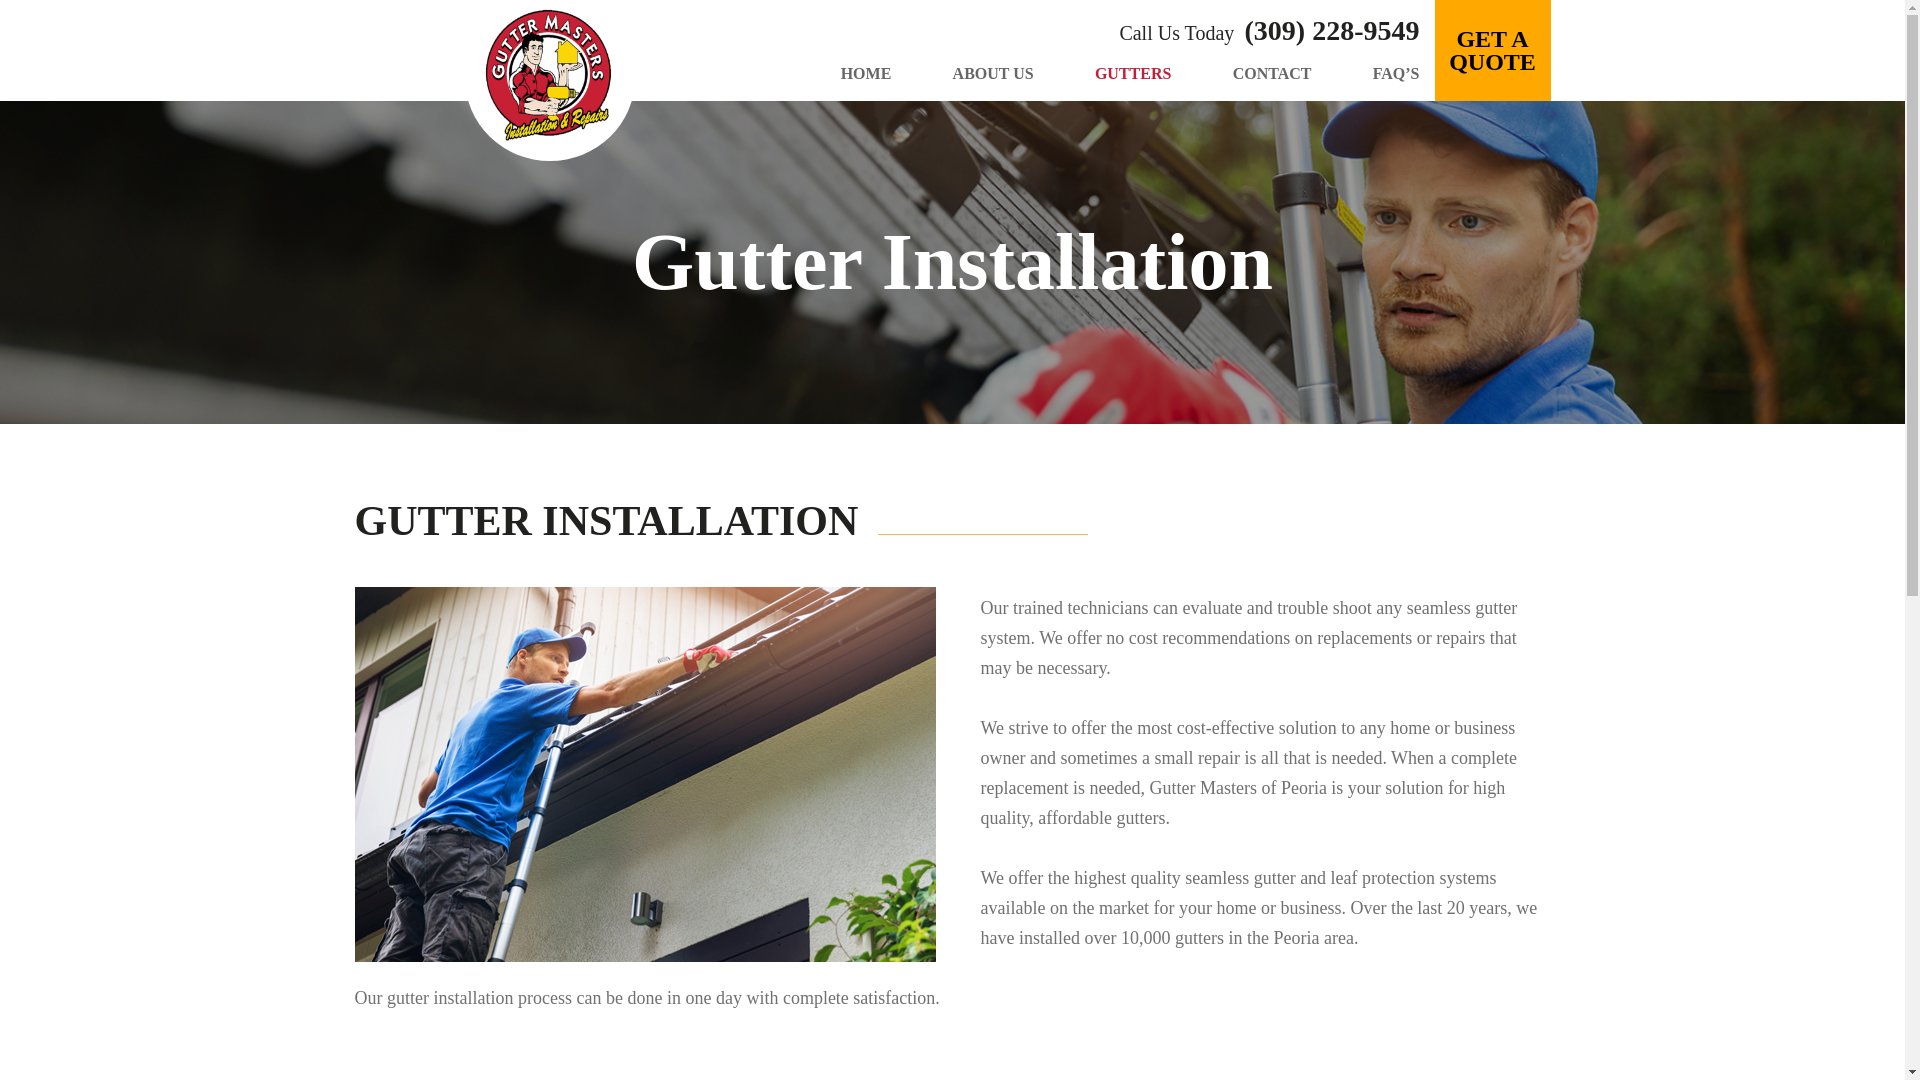 The width and height of the screenshot is (1920, 1080). Describe the element at coordinates (866, 73) in the screenshot. I see `HOME` at that location.